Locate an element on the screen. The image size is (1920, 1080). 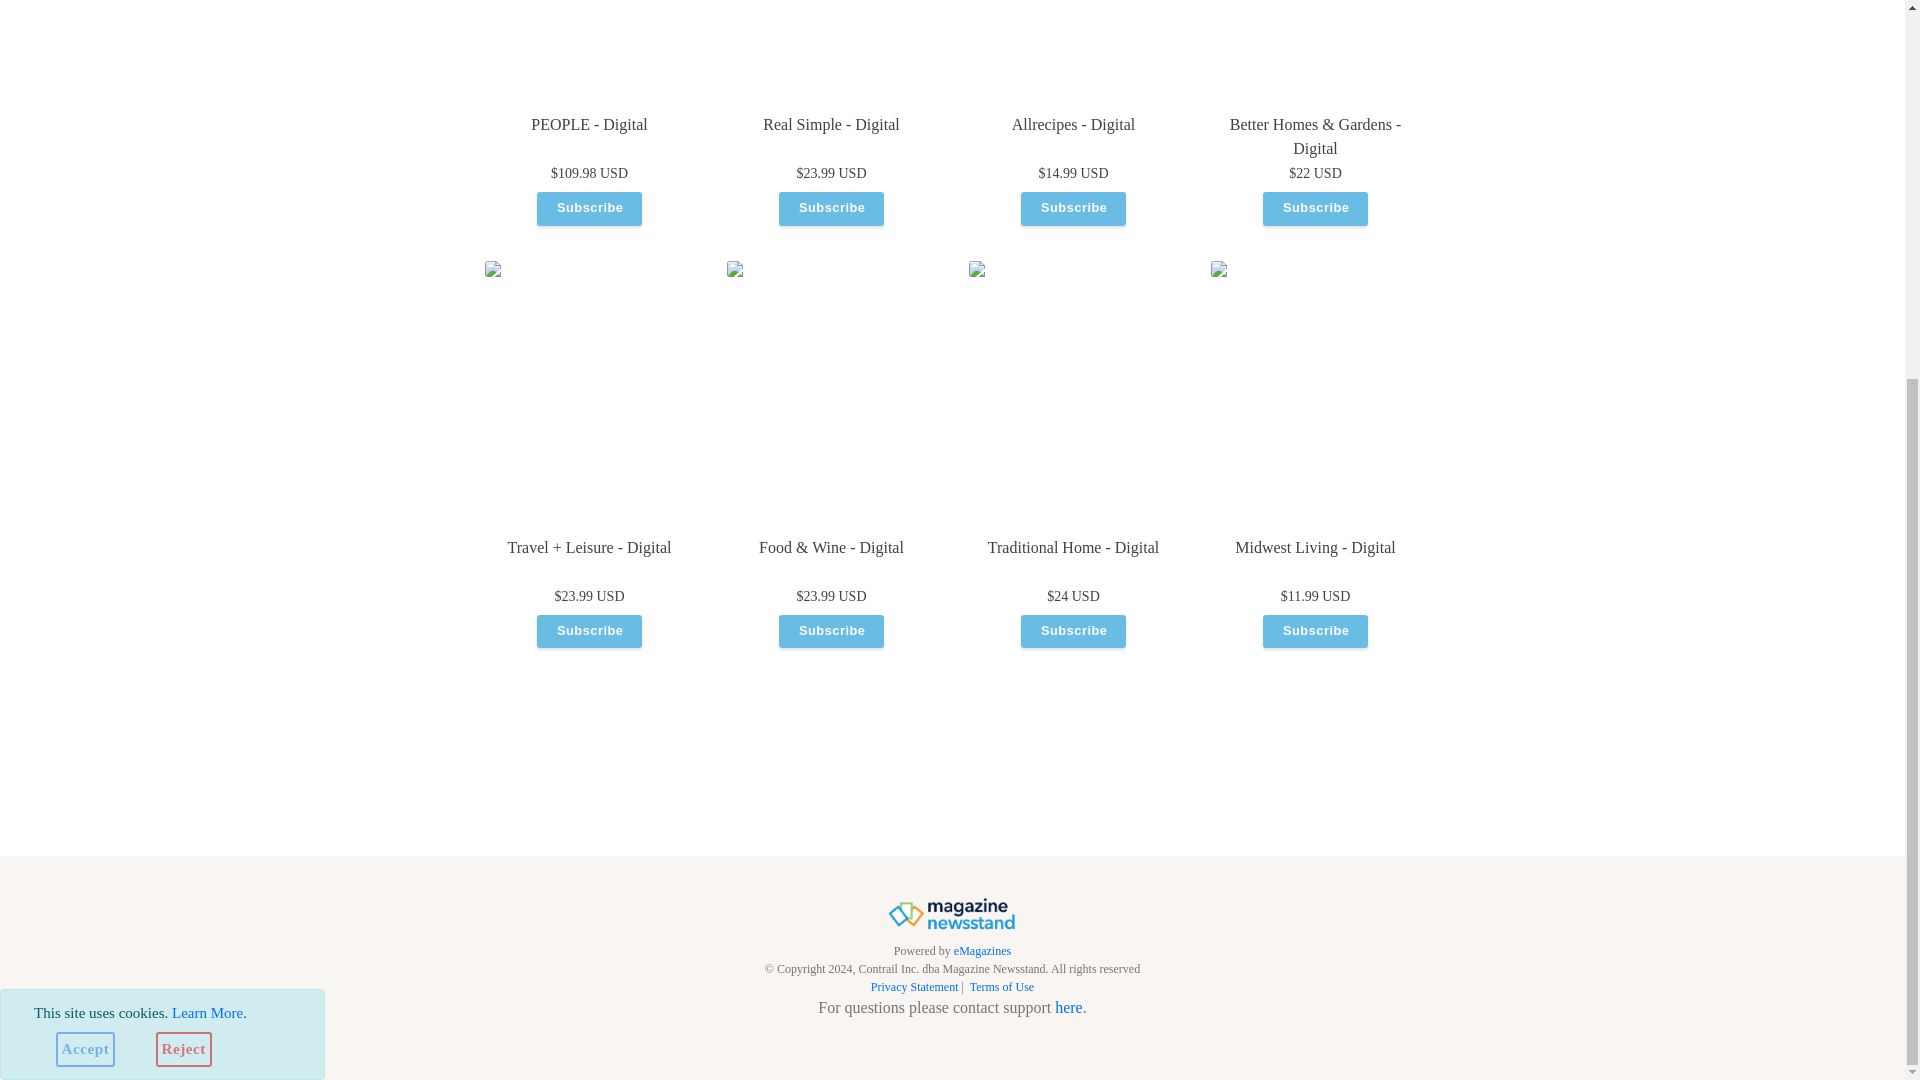
eMagazines is located at coordinates (982, 950).